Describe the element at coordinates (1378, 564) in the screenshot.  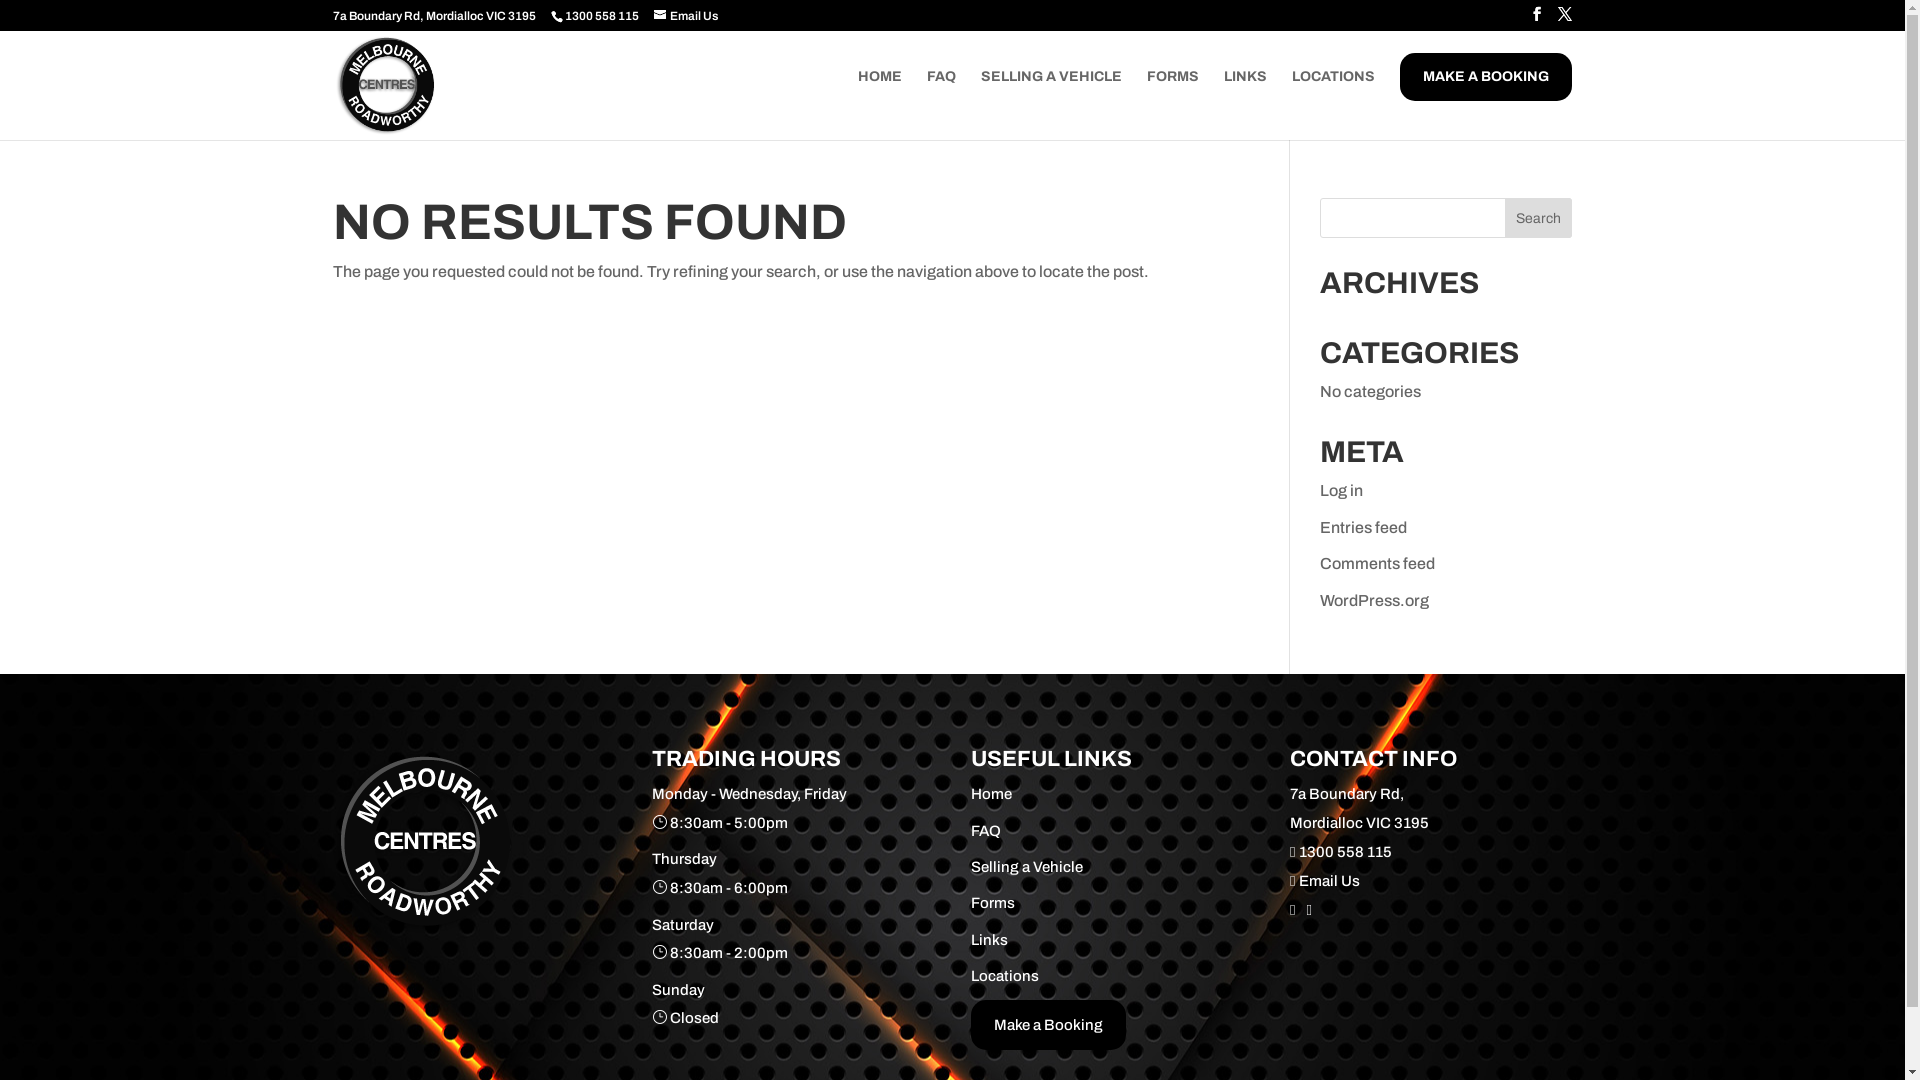
I see `Comments feed` at that location.